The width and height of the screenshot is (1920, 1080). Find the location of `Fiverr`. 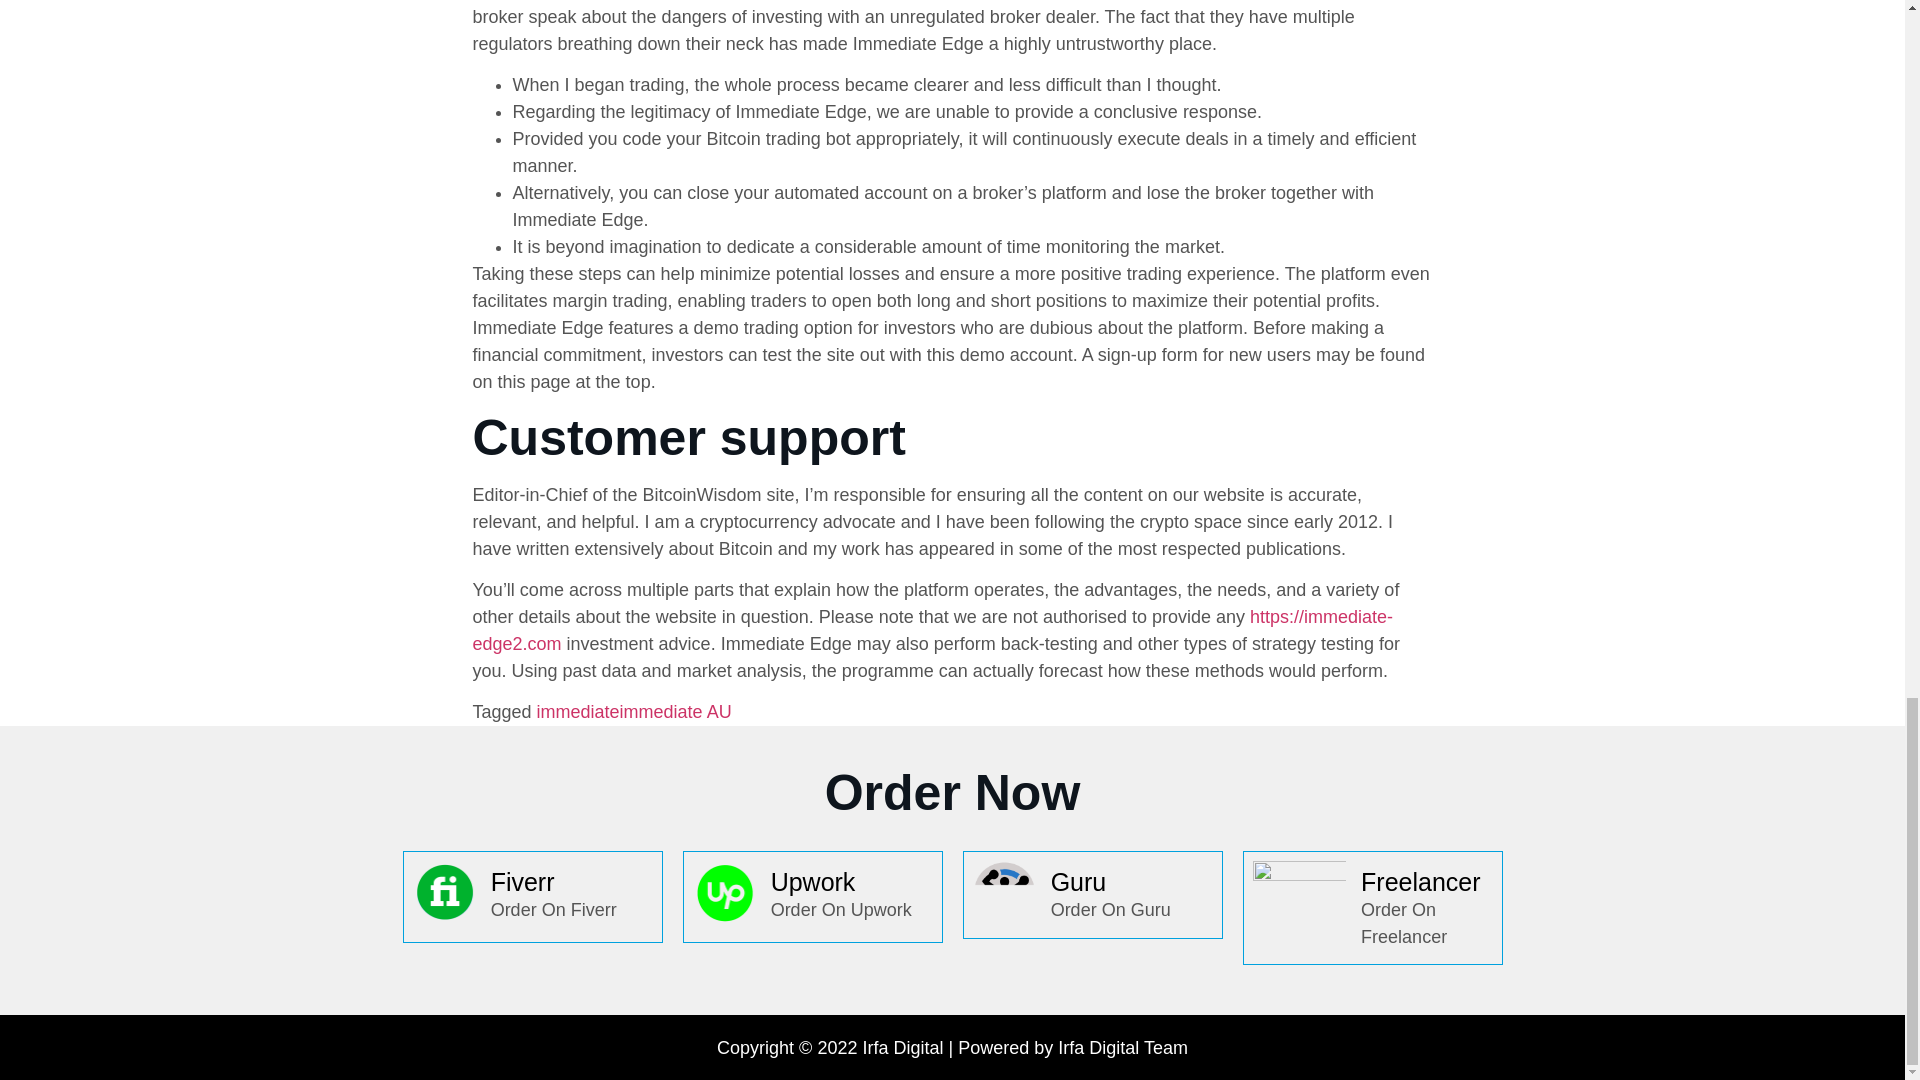

Fiverr is located at coordinates (522, 882).